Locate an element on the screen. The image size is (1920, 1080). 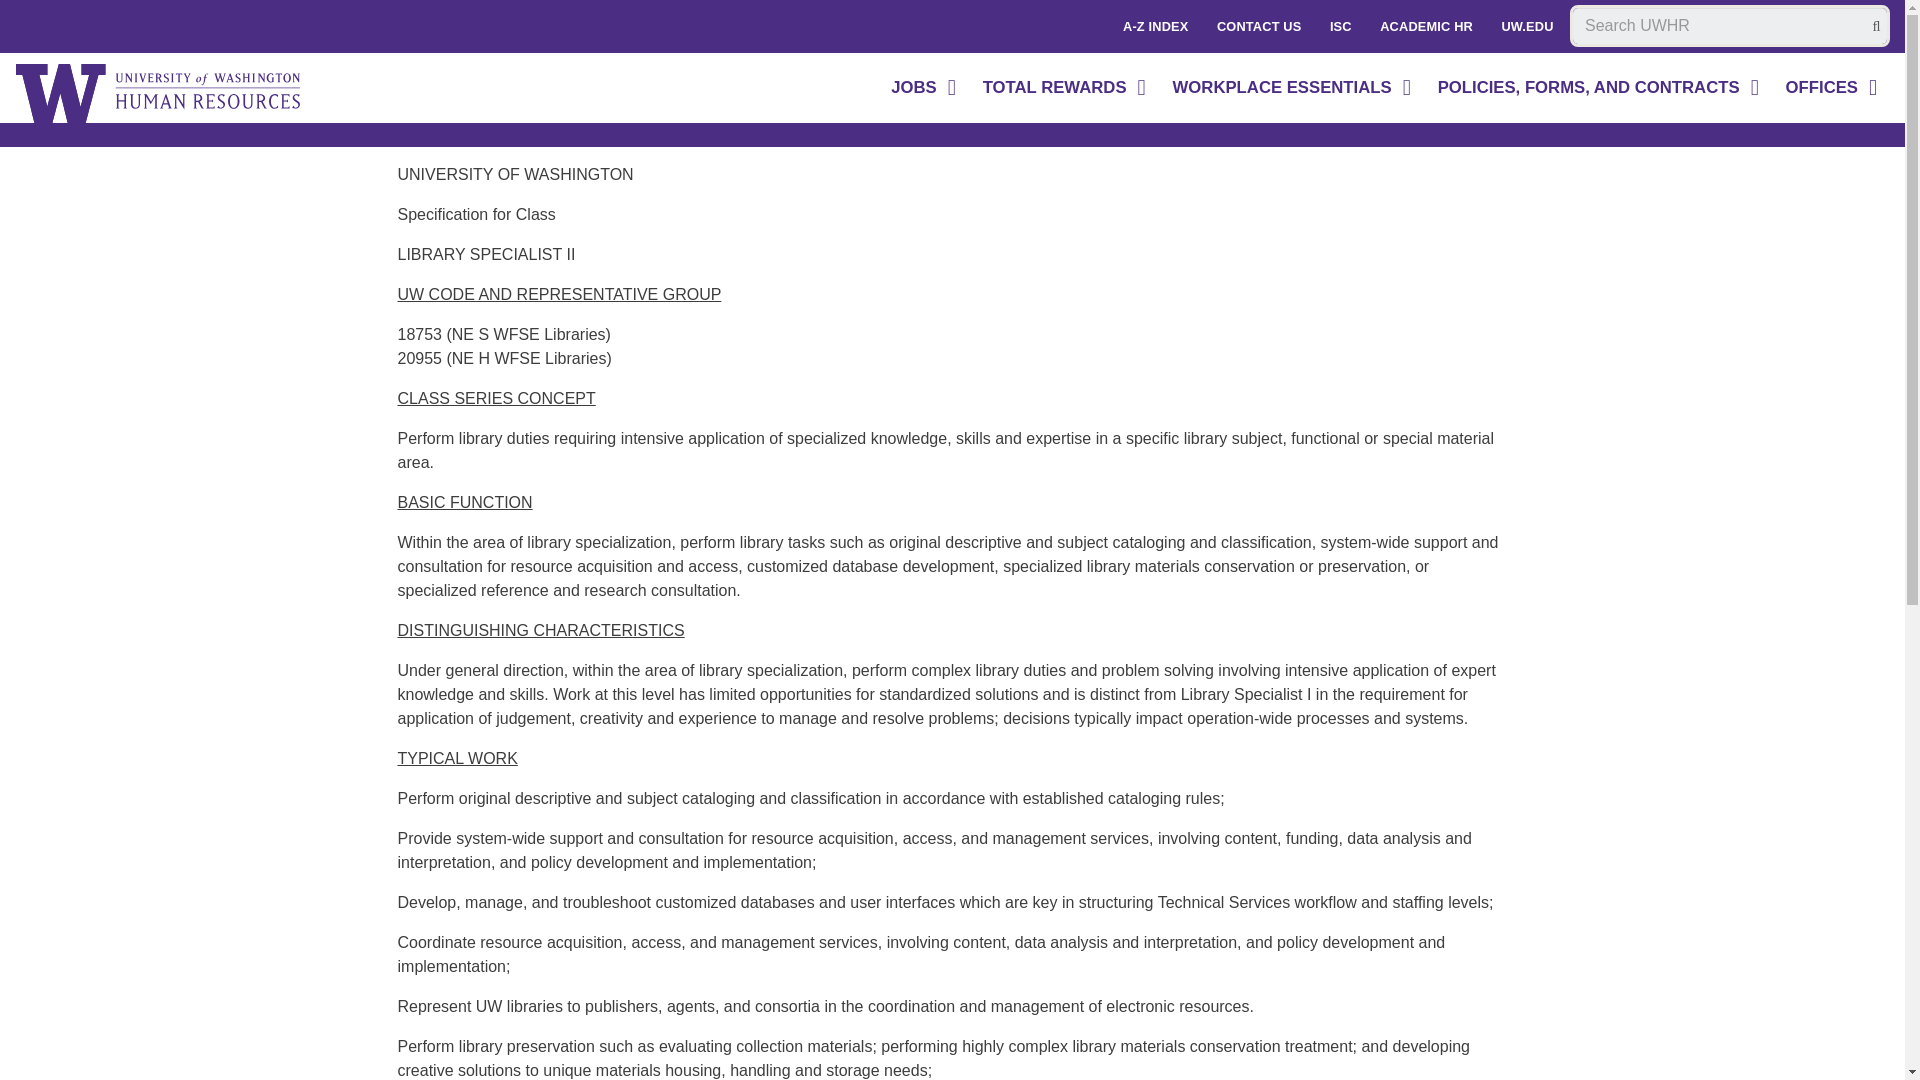
TOTAL REWARDS is located at coordinates (1065, 88).